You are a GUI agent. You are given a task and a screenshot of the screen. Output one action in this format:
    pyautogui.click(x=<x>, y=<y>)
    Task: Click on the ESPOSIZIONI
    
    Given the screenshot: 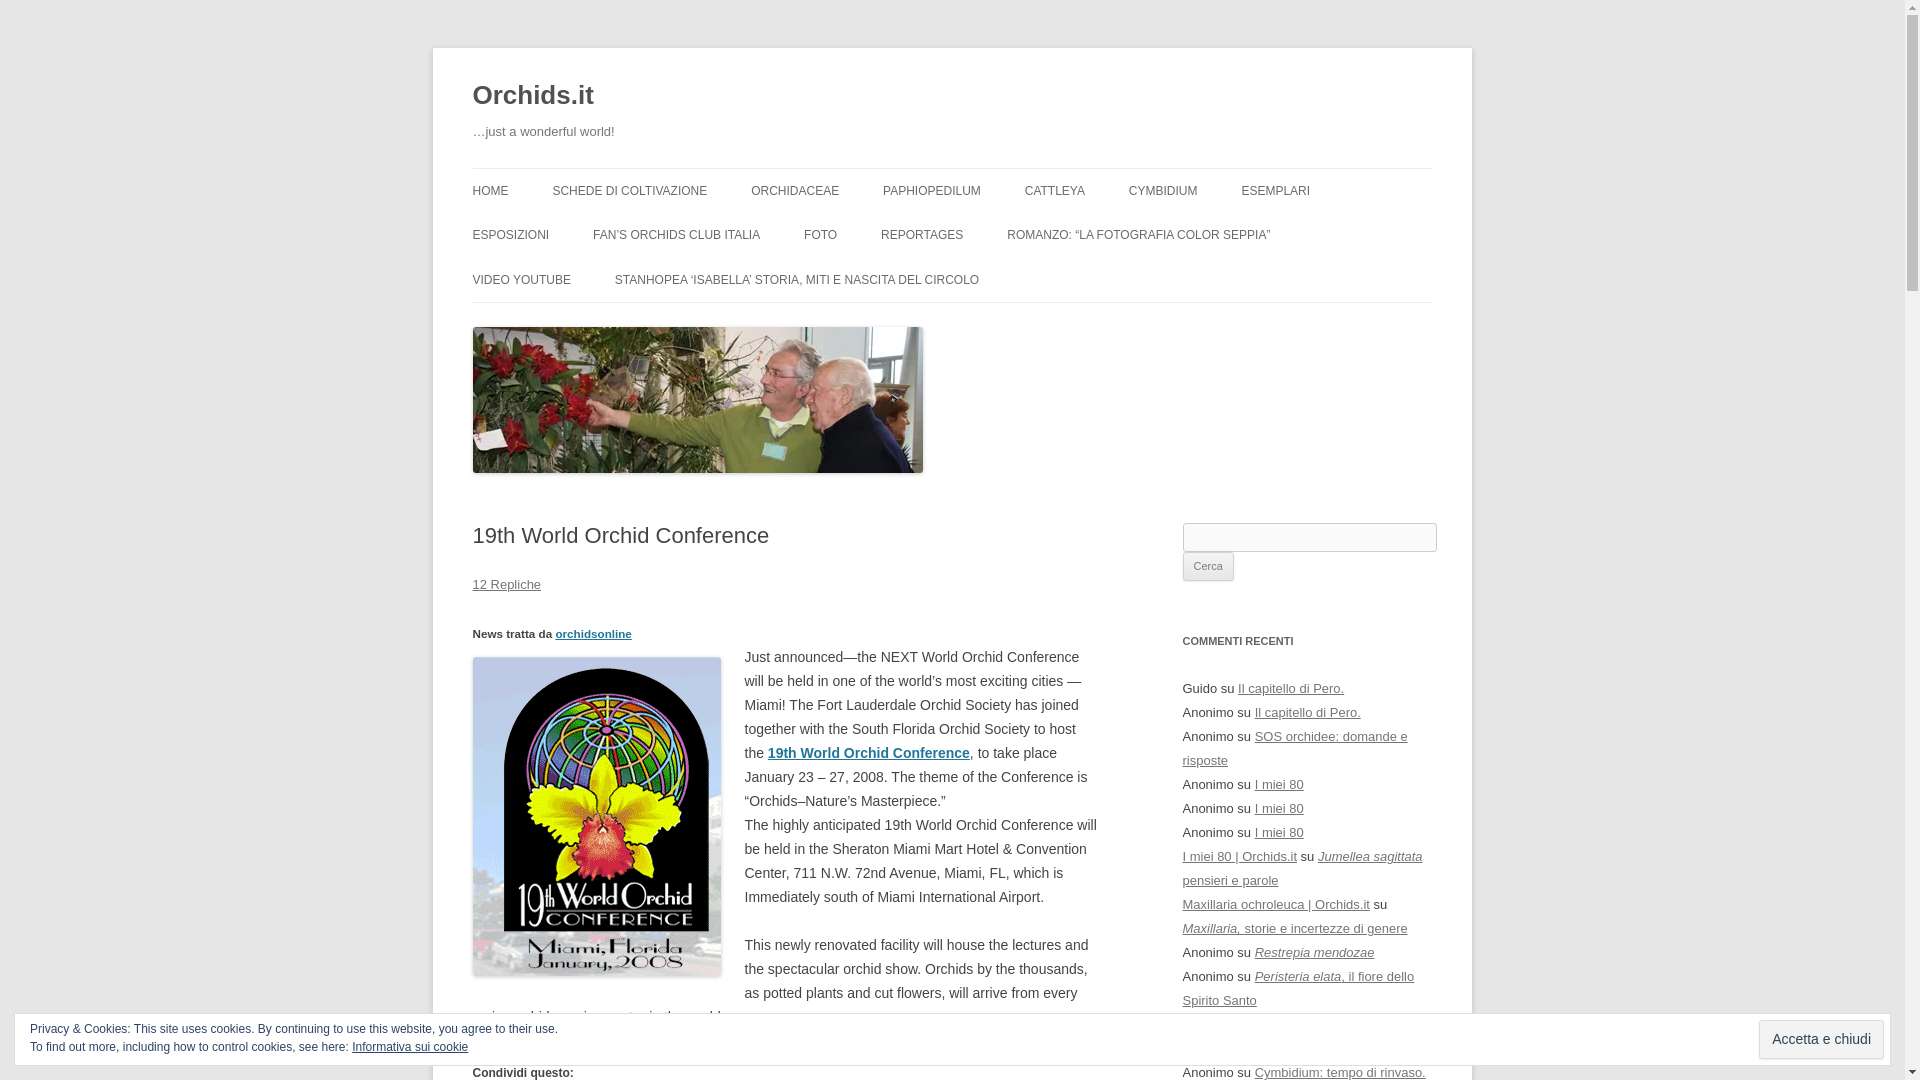 What is the action you would take?
    pyautogui.click(x=510, y=234)
    